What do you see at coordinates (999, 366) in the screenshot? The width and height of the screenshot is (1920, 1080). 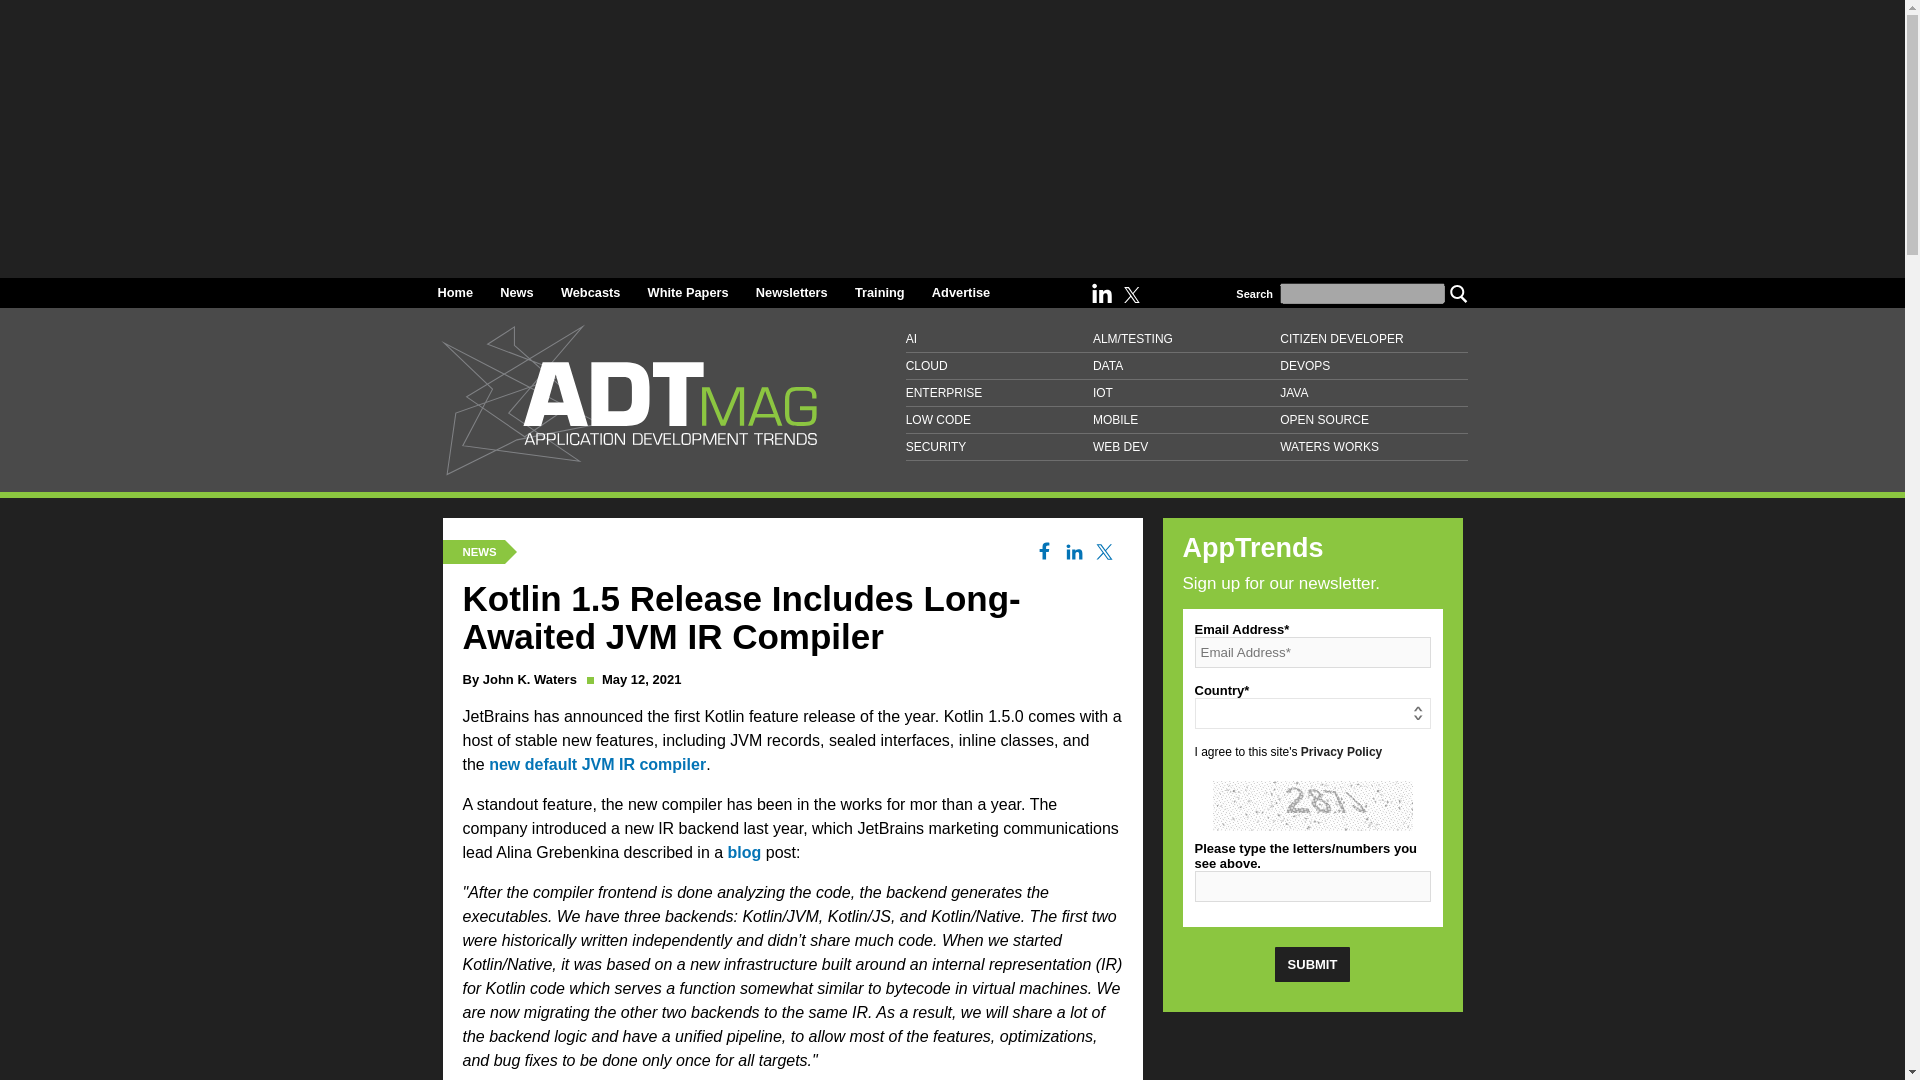 I see `CLOUD` at bounding box center [999, 366].